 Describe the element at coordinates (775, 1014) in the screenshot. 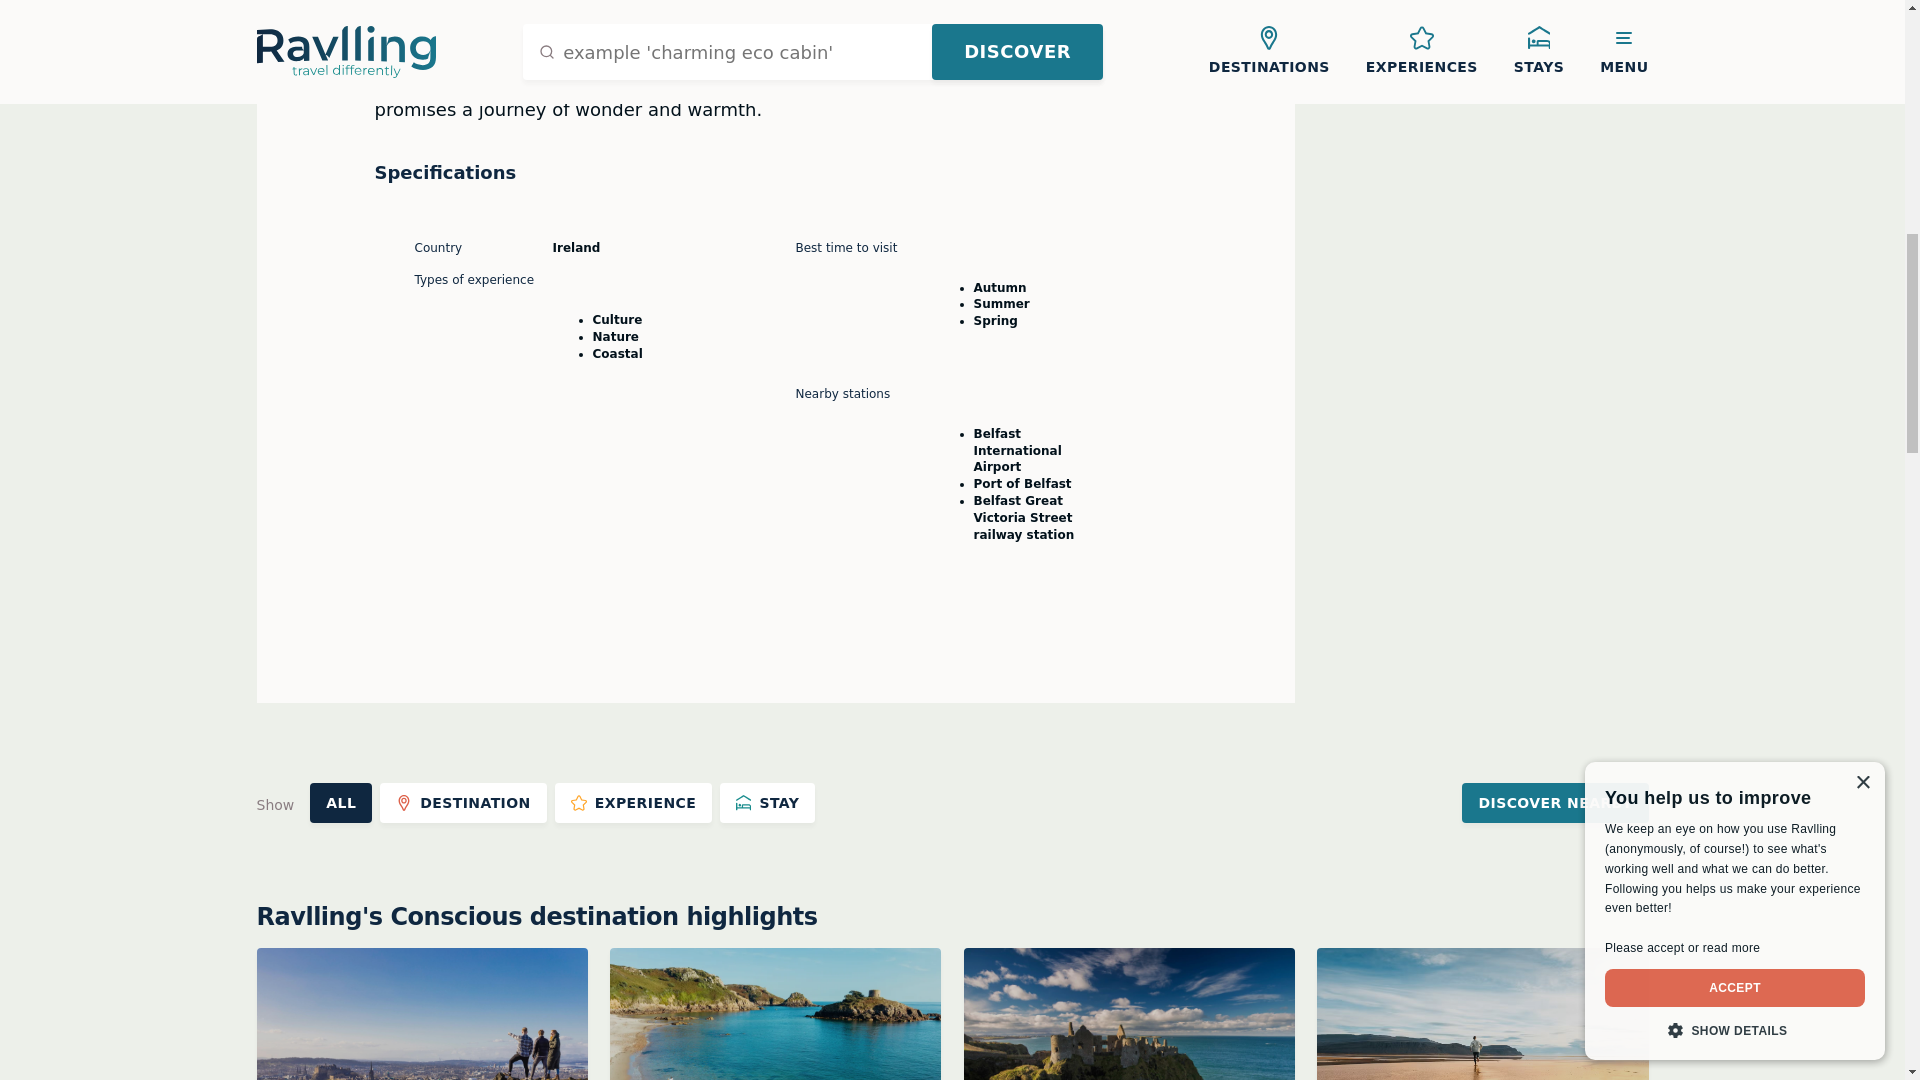

I see `EXPERIENCE` at that location.